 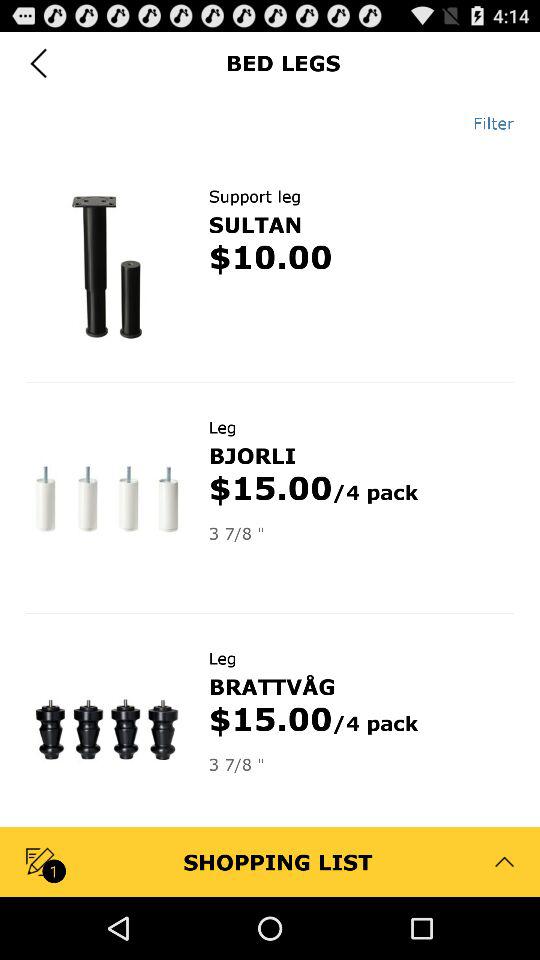 What do you see at coordinates (272, 686) in the screenshot?
I see `turn off the icon above 15 00 4 item` at bounding box center [272, 686].